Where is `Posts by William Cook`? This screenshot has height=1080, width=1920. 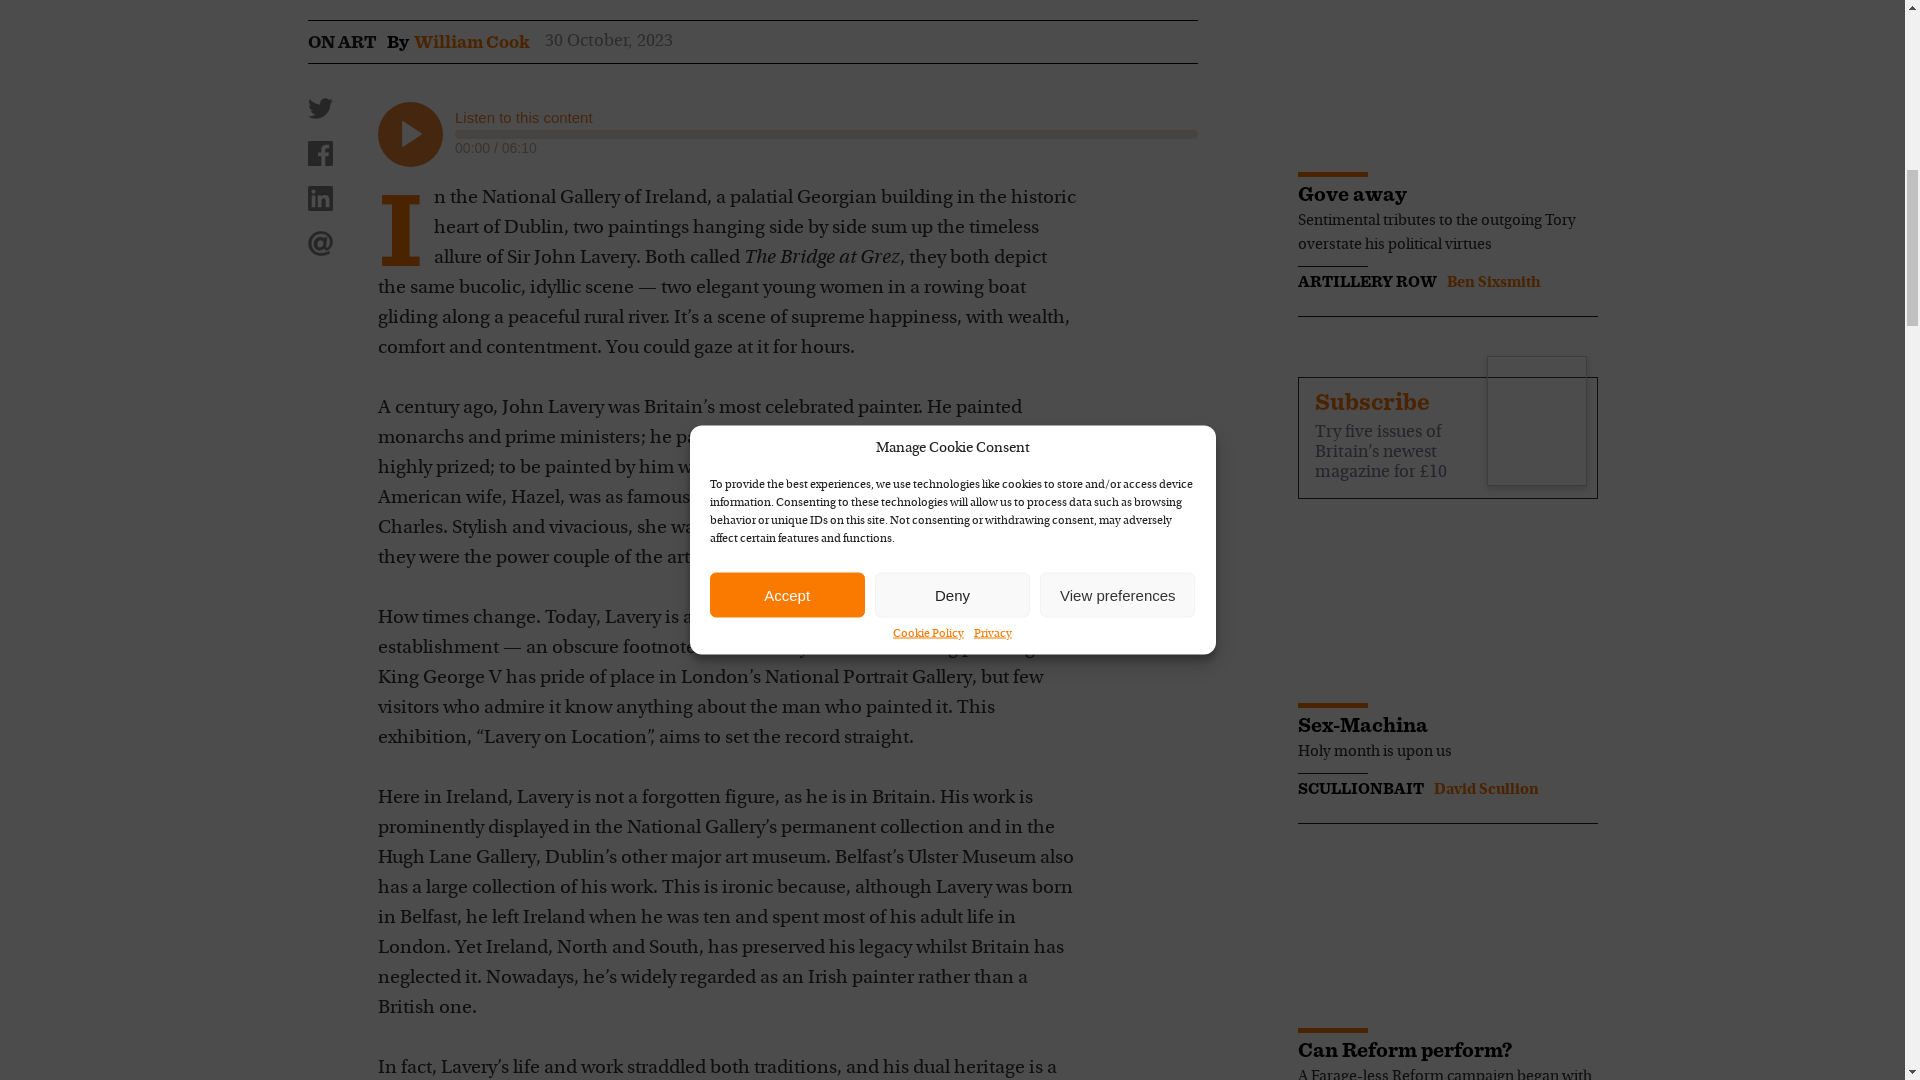
Posts by William Cook is located at coordinates (472, 42).